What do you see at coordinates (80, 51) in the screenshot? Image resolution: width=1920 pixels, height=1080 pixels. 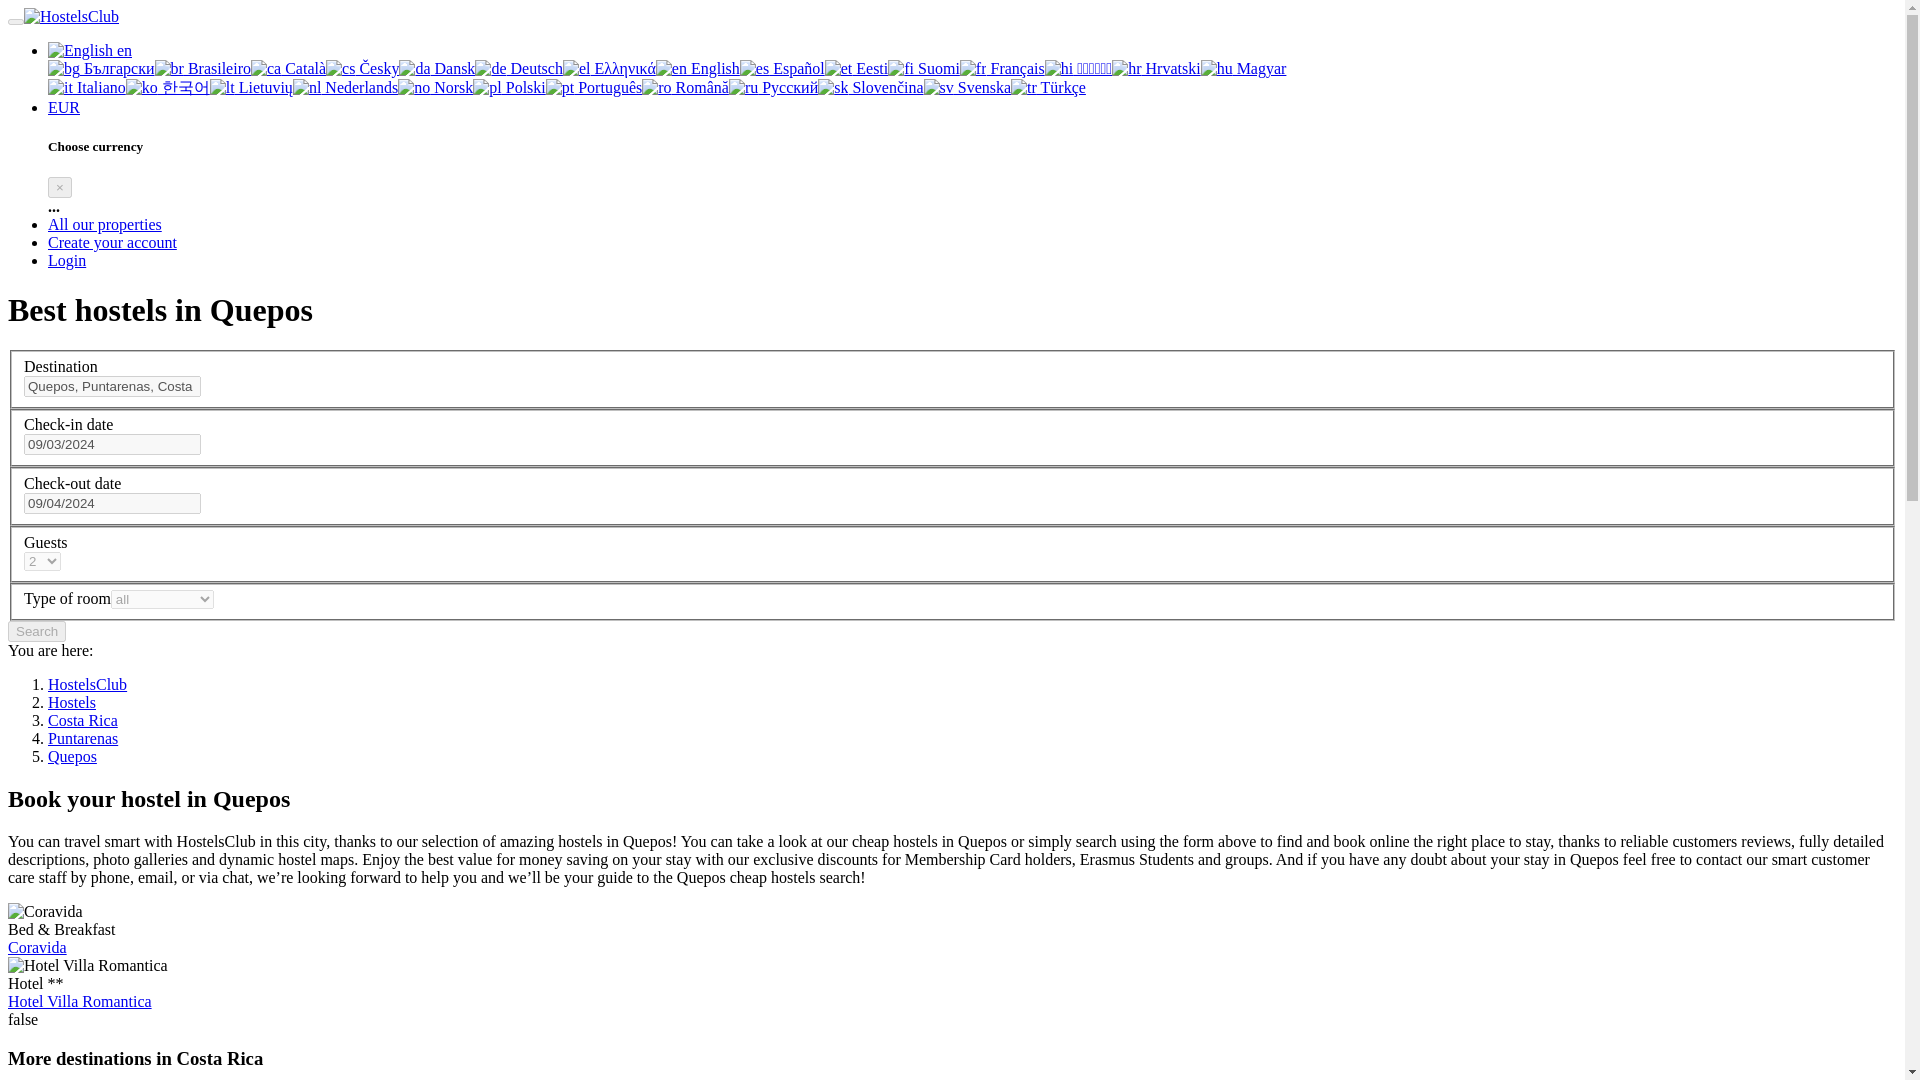 I see `English` at bounding box center [80, 51].